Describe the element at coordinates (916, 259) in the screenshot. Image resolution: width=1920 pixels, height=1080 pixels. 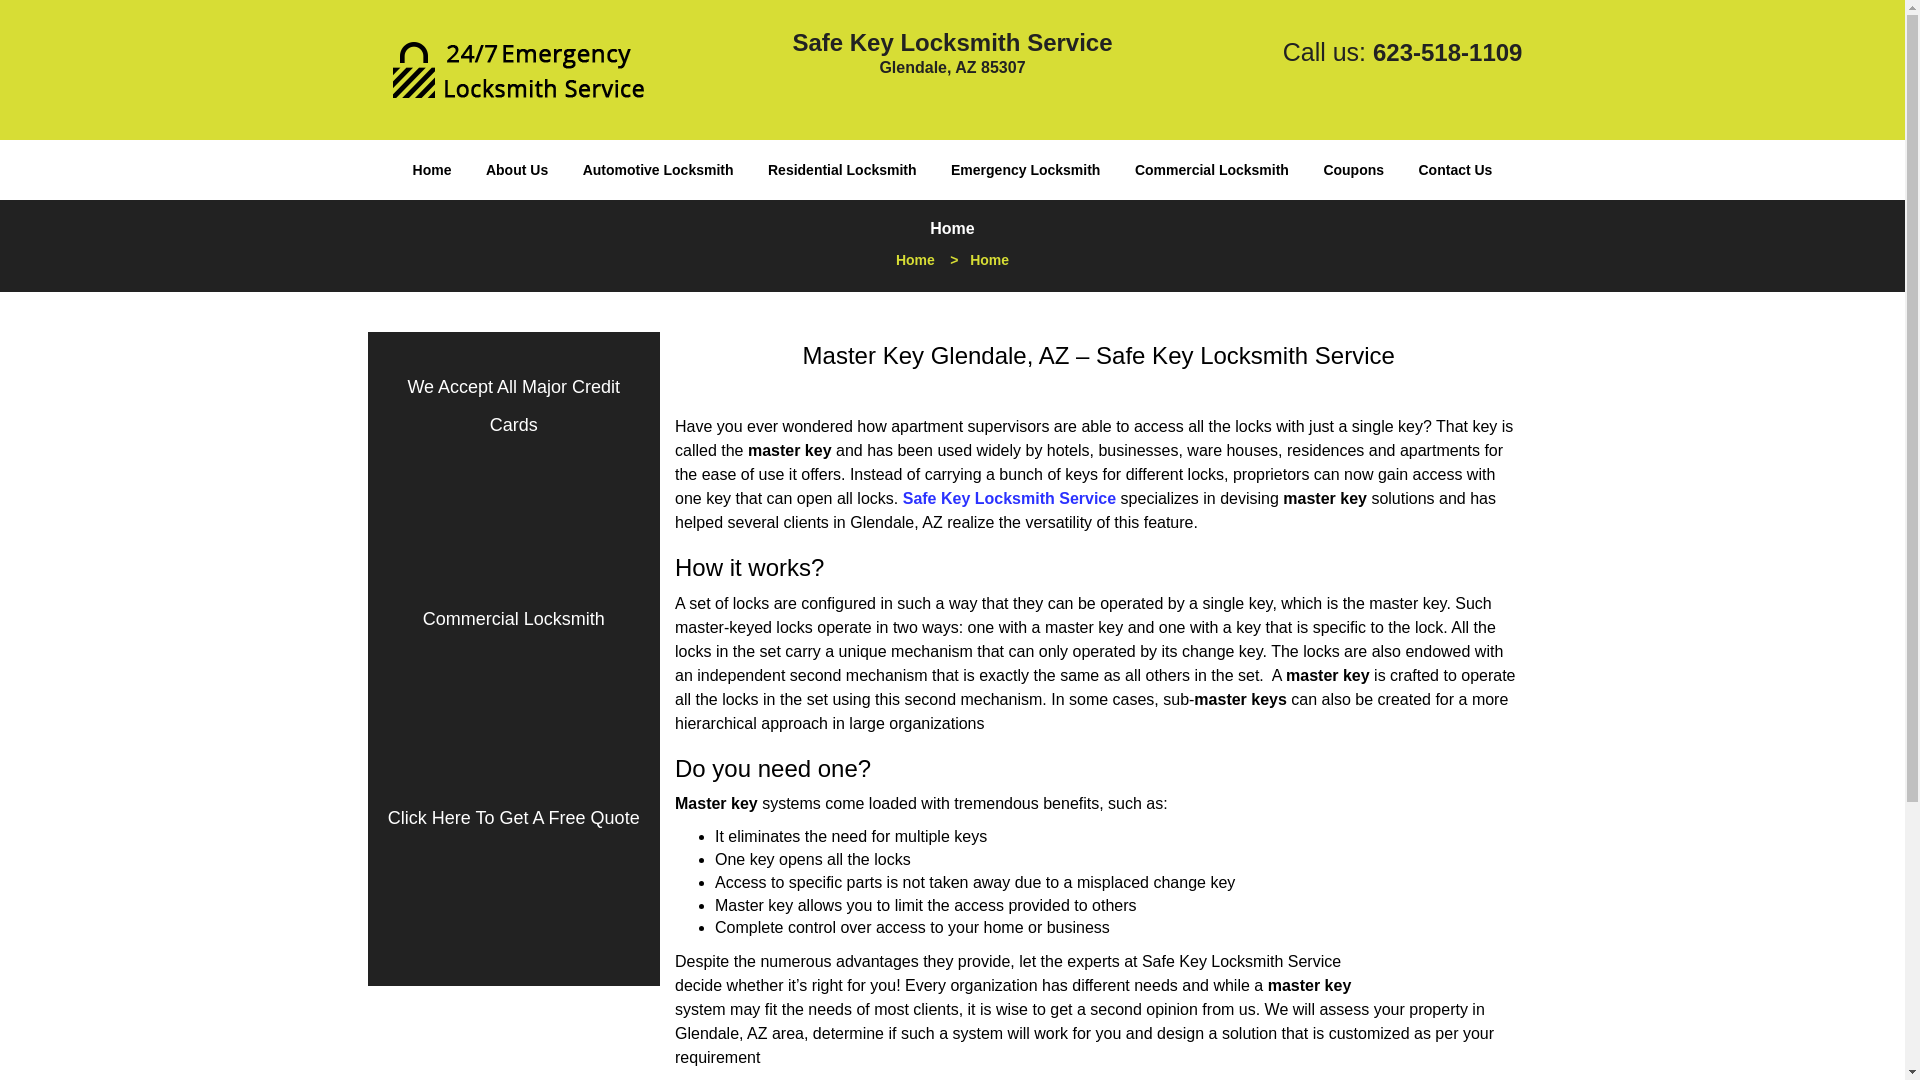
I see `Home` at that location.